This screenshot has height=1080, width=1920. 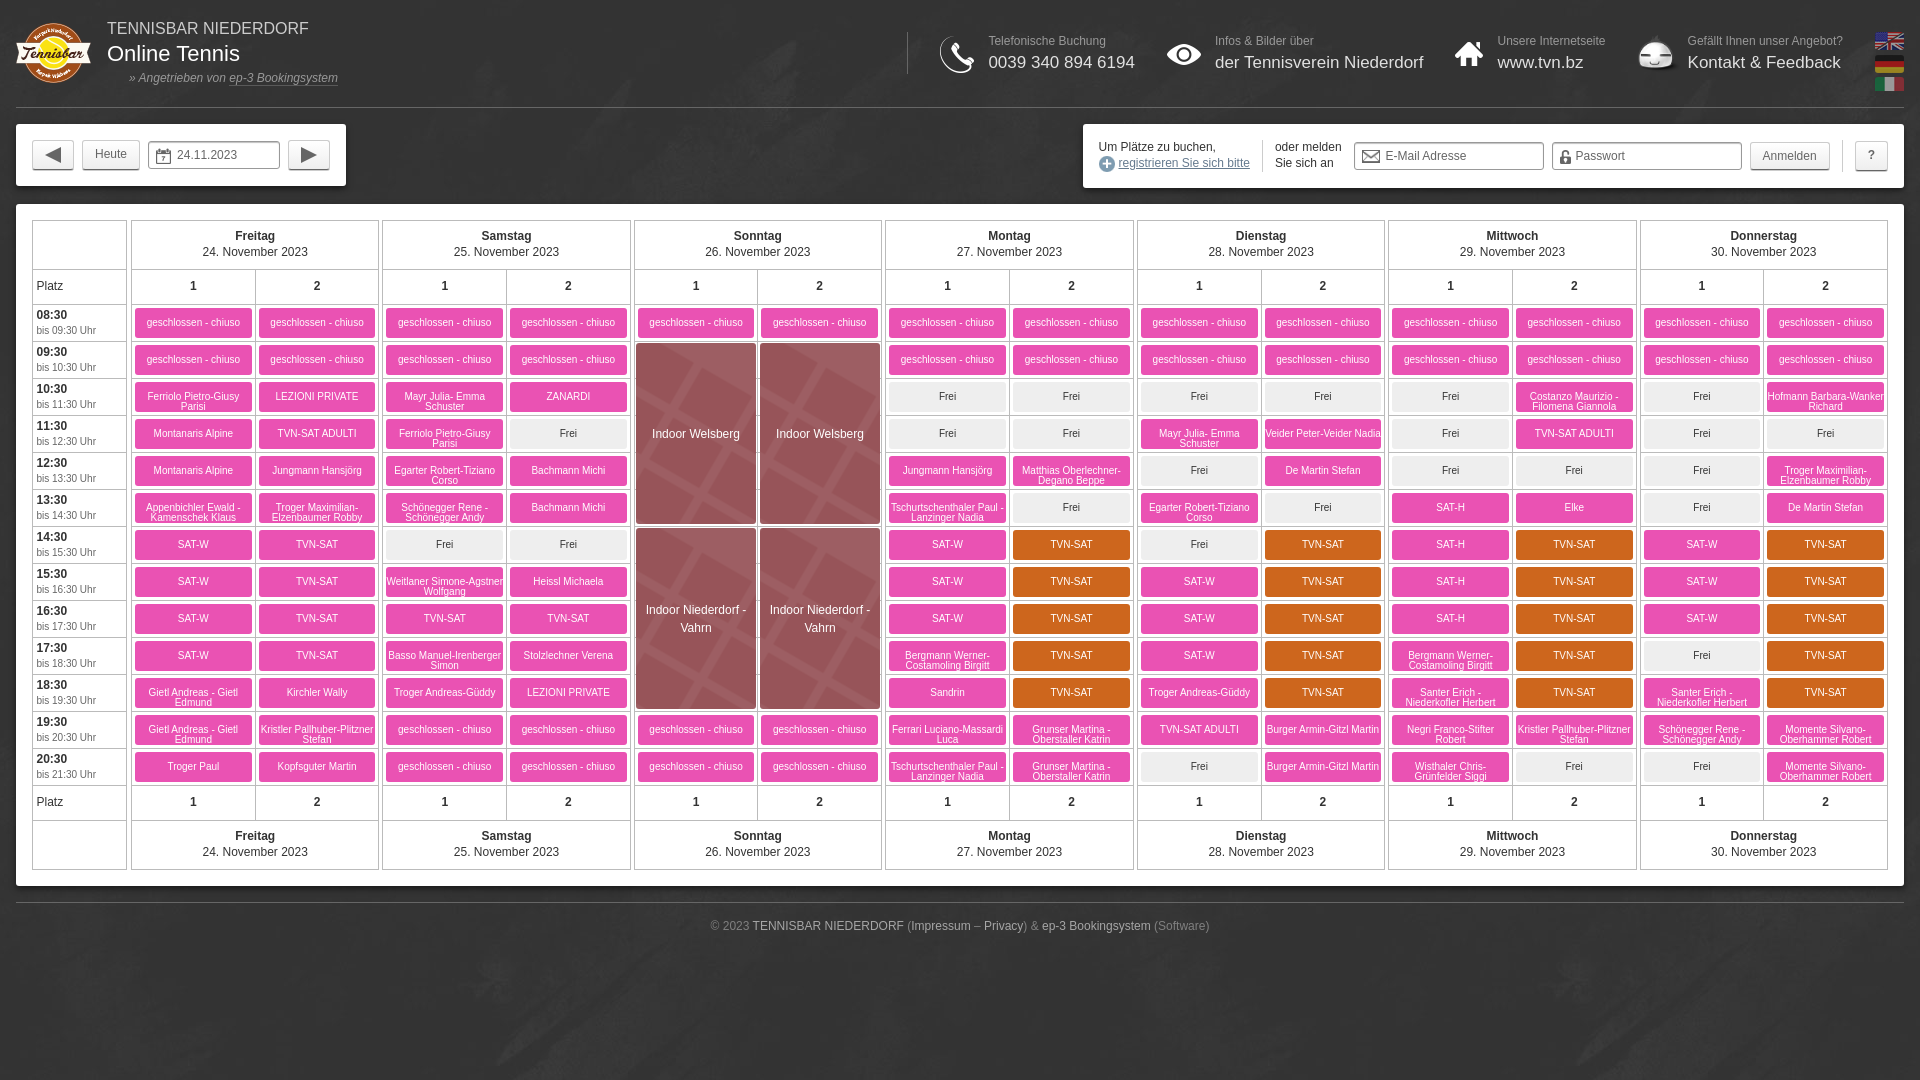 I want to click on Frei, so click(x=948, y=434).